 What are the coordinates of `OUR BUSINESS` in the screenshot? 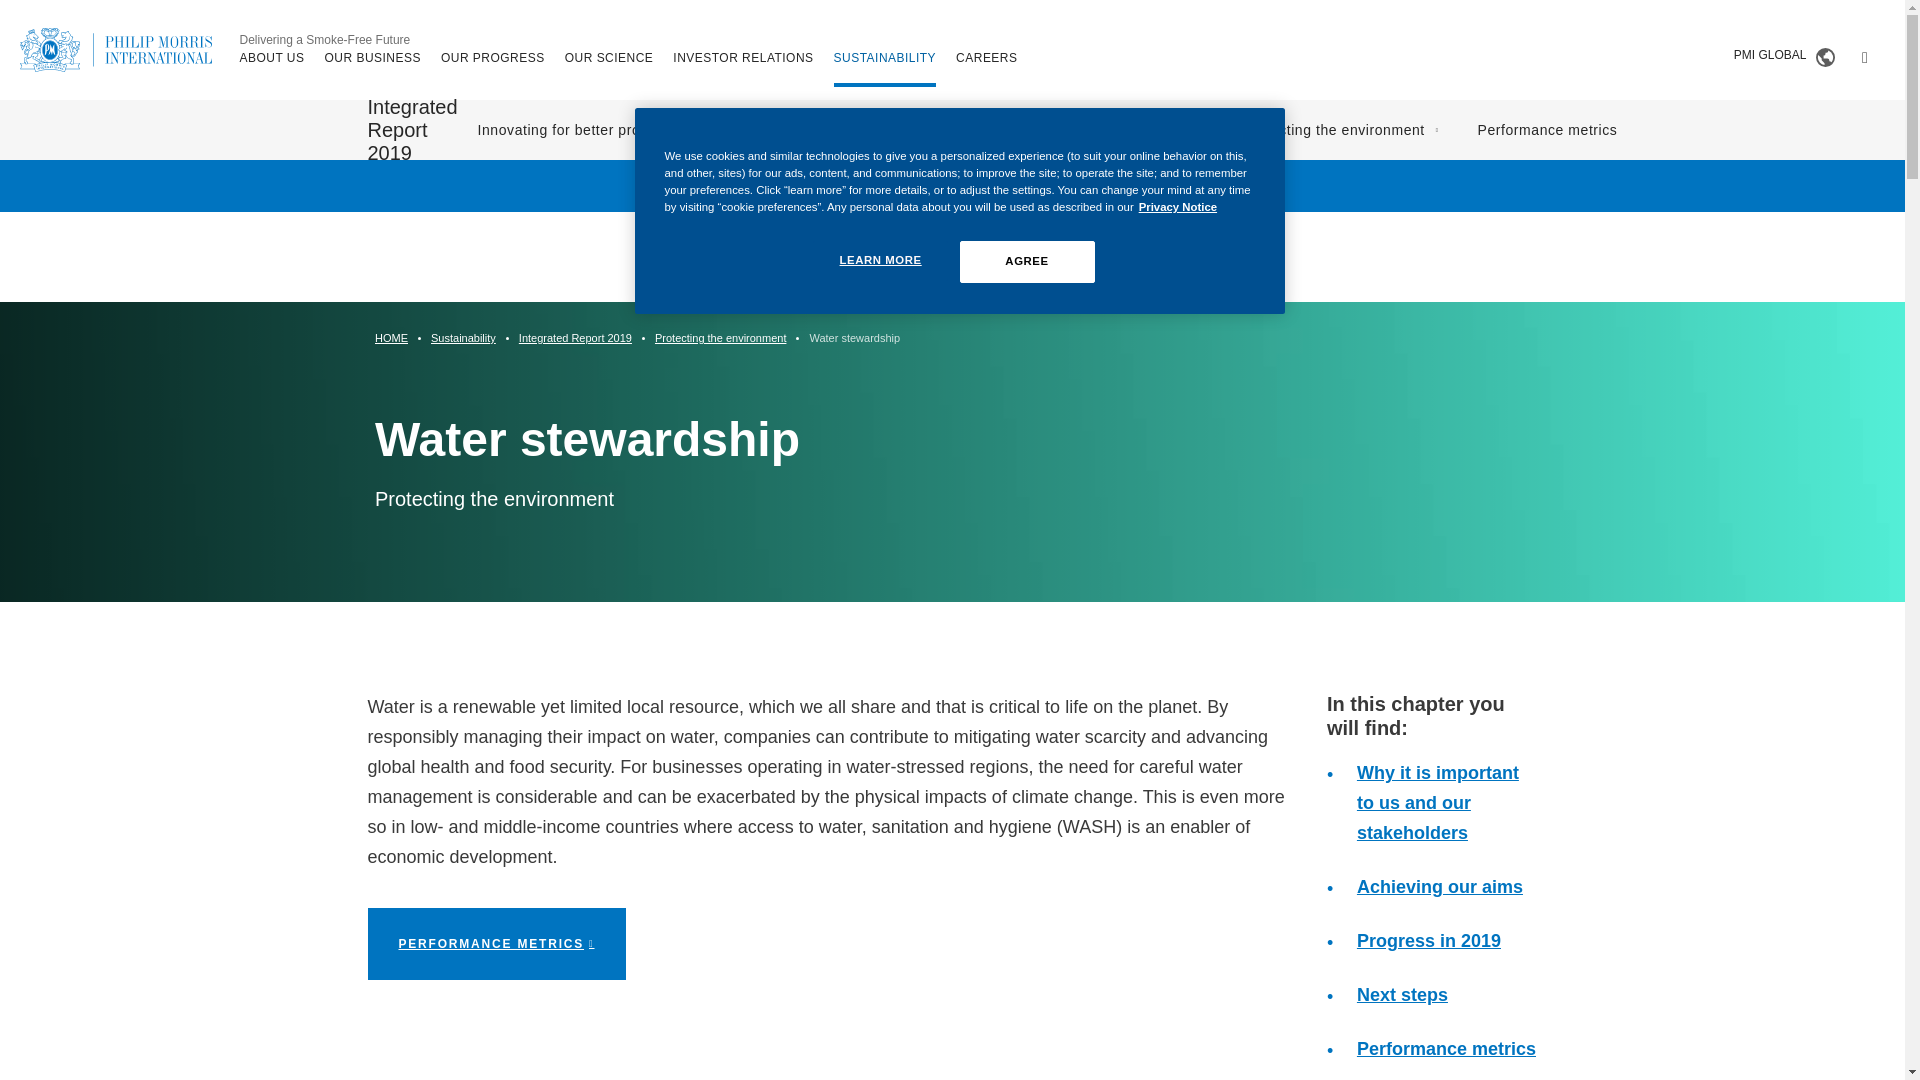 It's located at (372, 57).